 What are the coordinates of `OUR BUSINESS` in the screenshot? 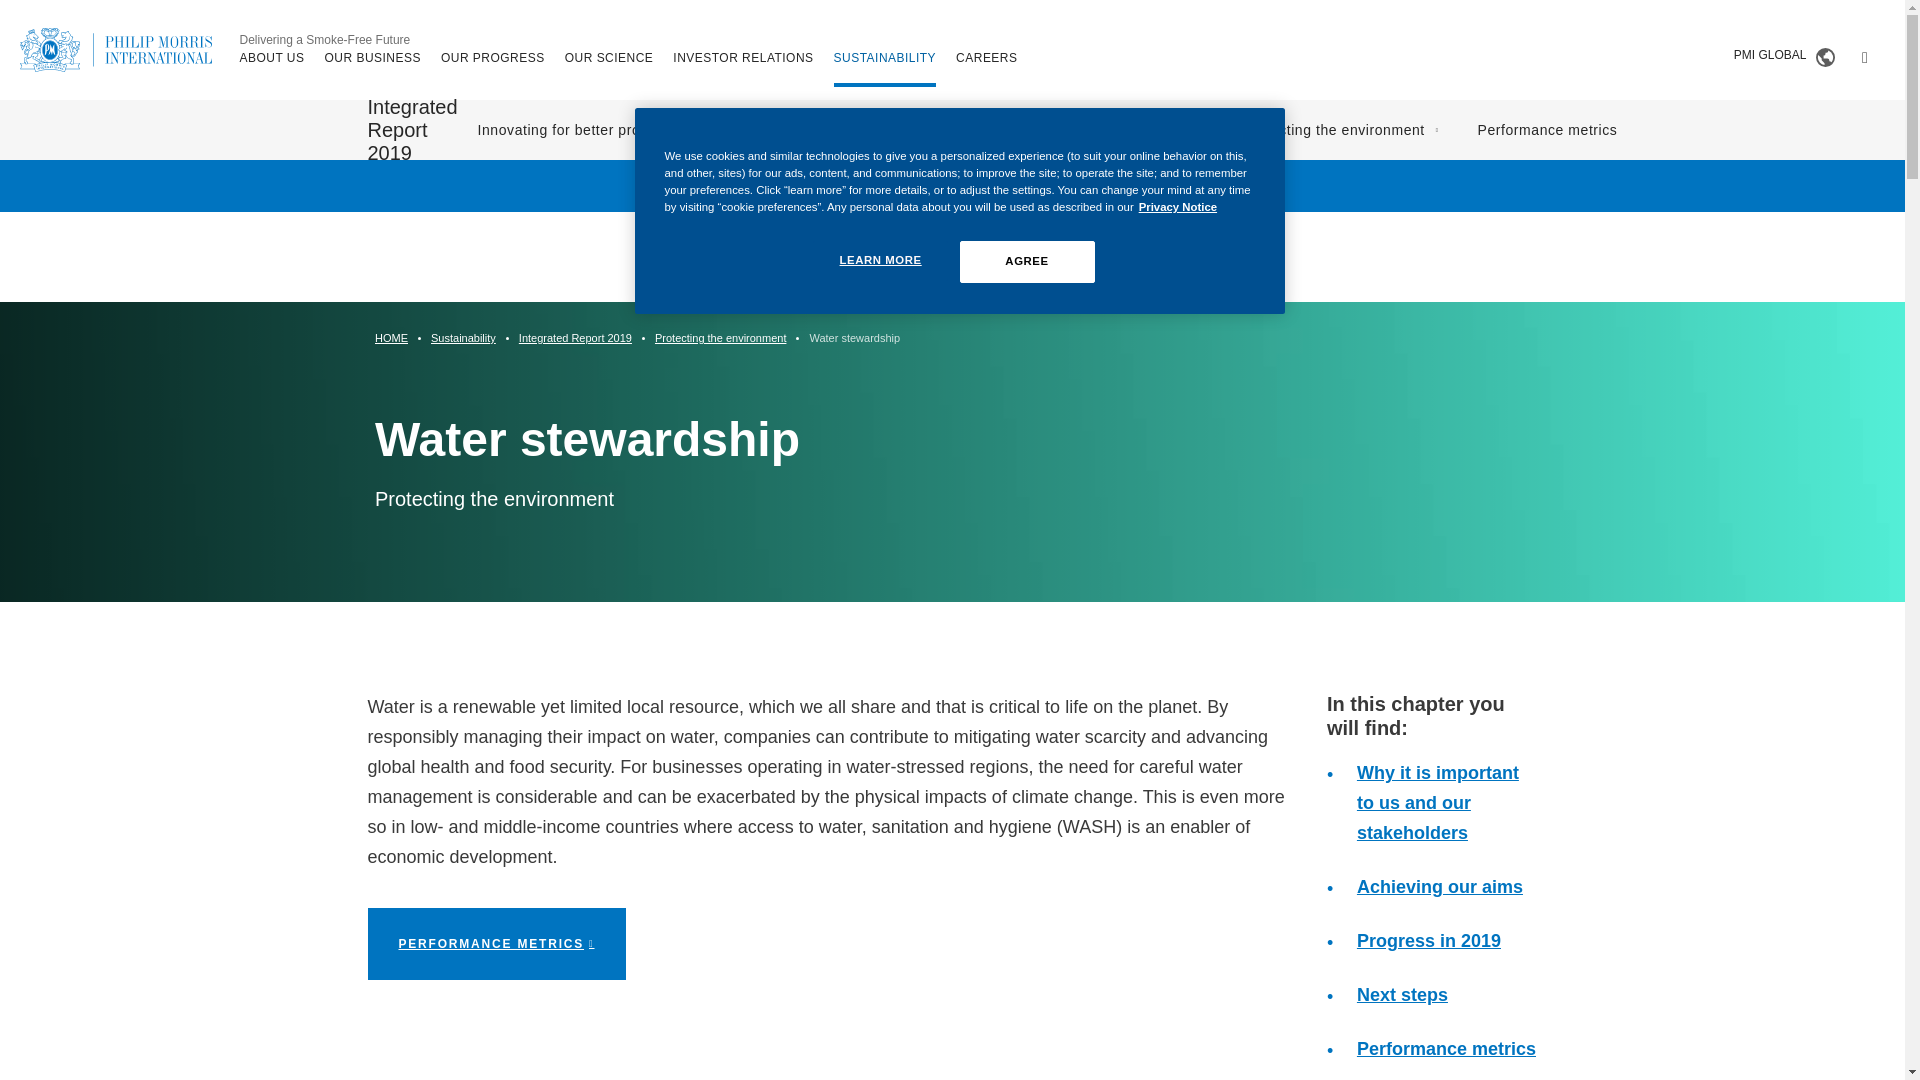 It's located at (372, 57).